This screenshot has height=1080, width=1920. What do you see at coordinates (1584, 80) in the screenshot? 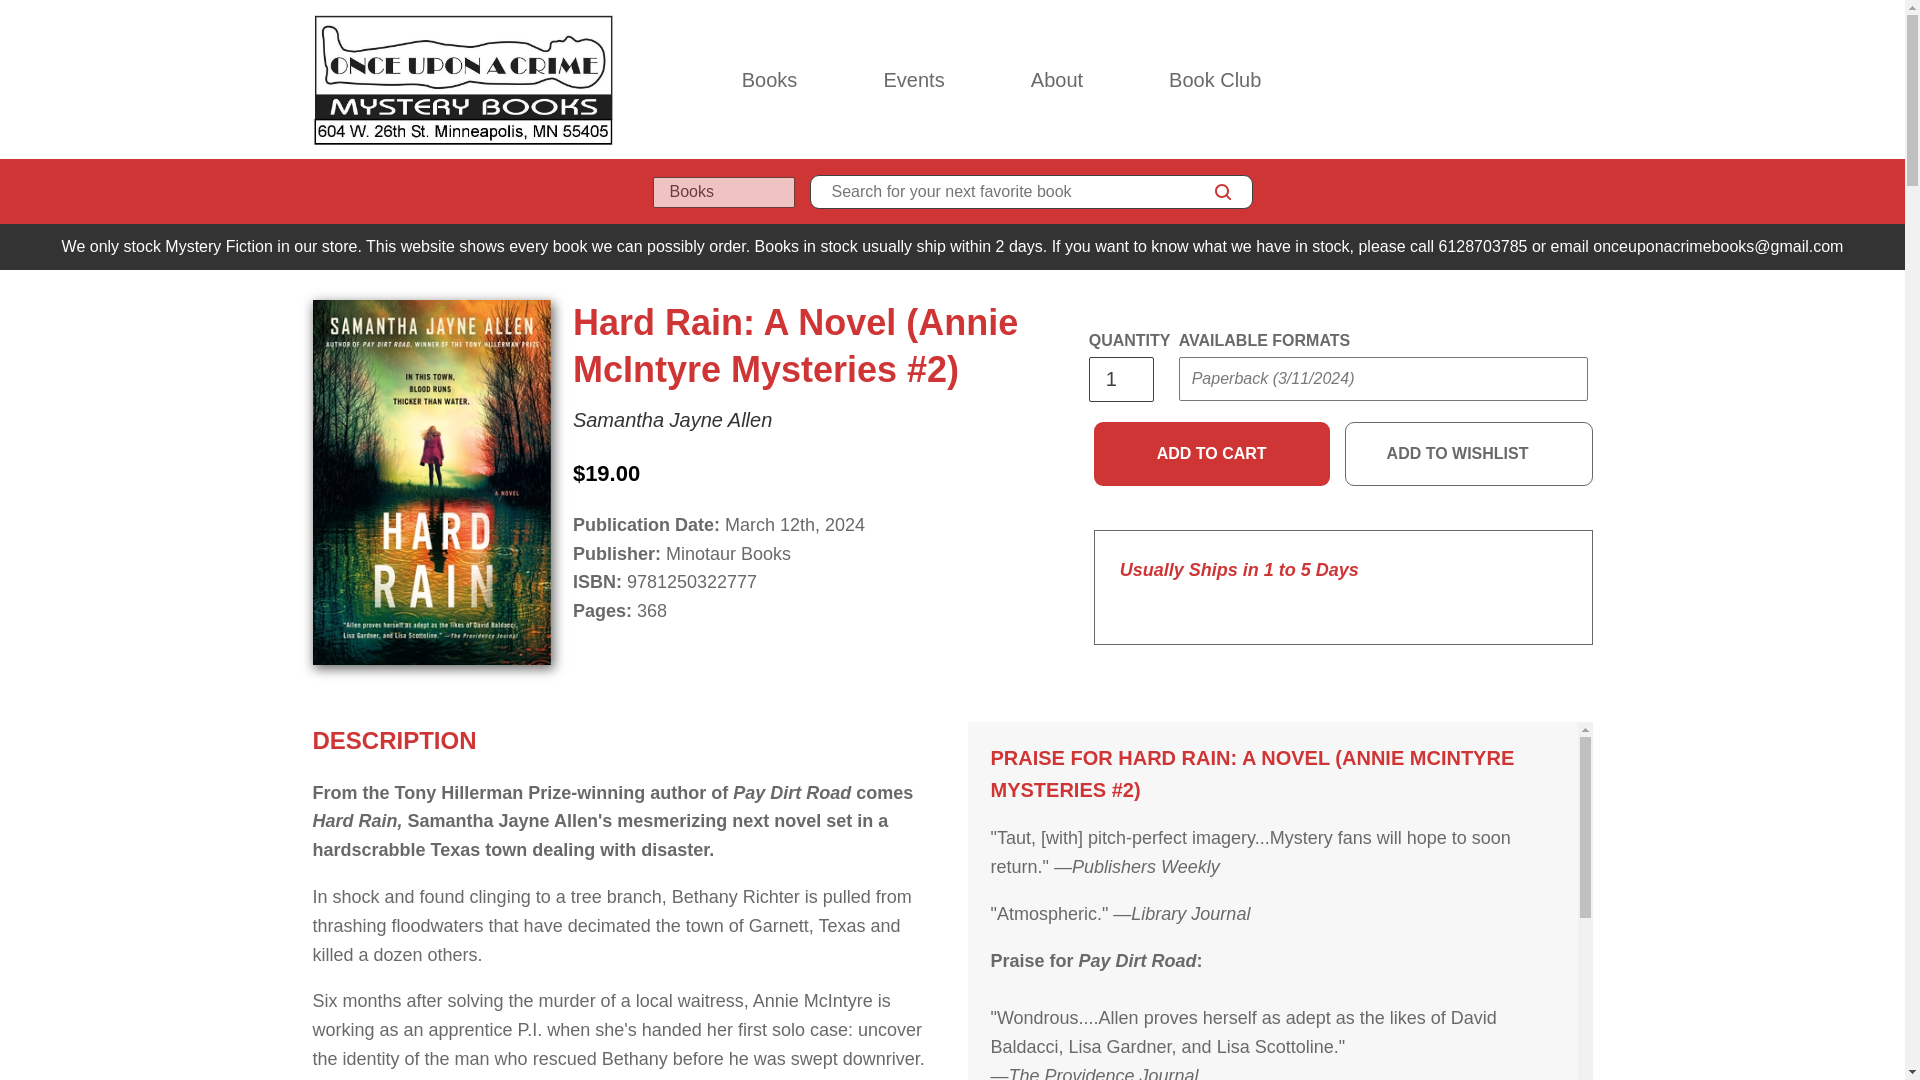
I see `Cart` at bounding box center [1584, 80].